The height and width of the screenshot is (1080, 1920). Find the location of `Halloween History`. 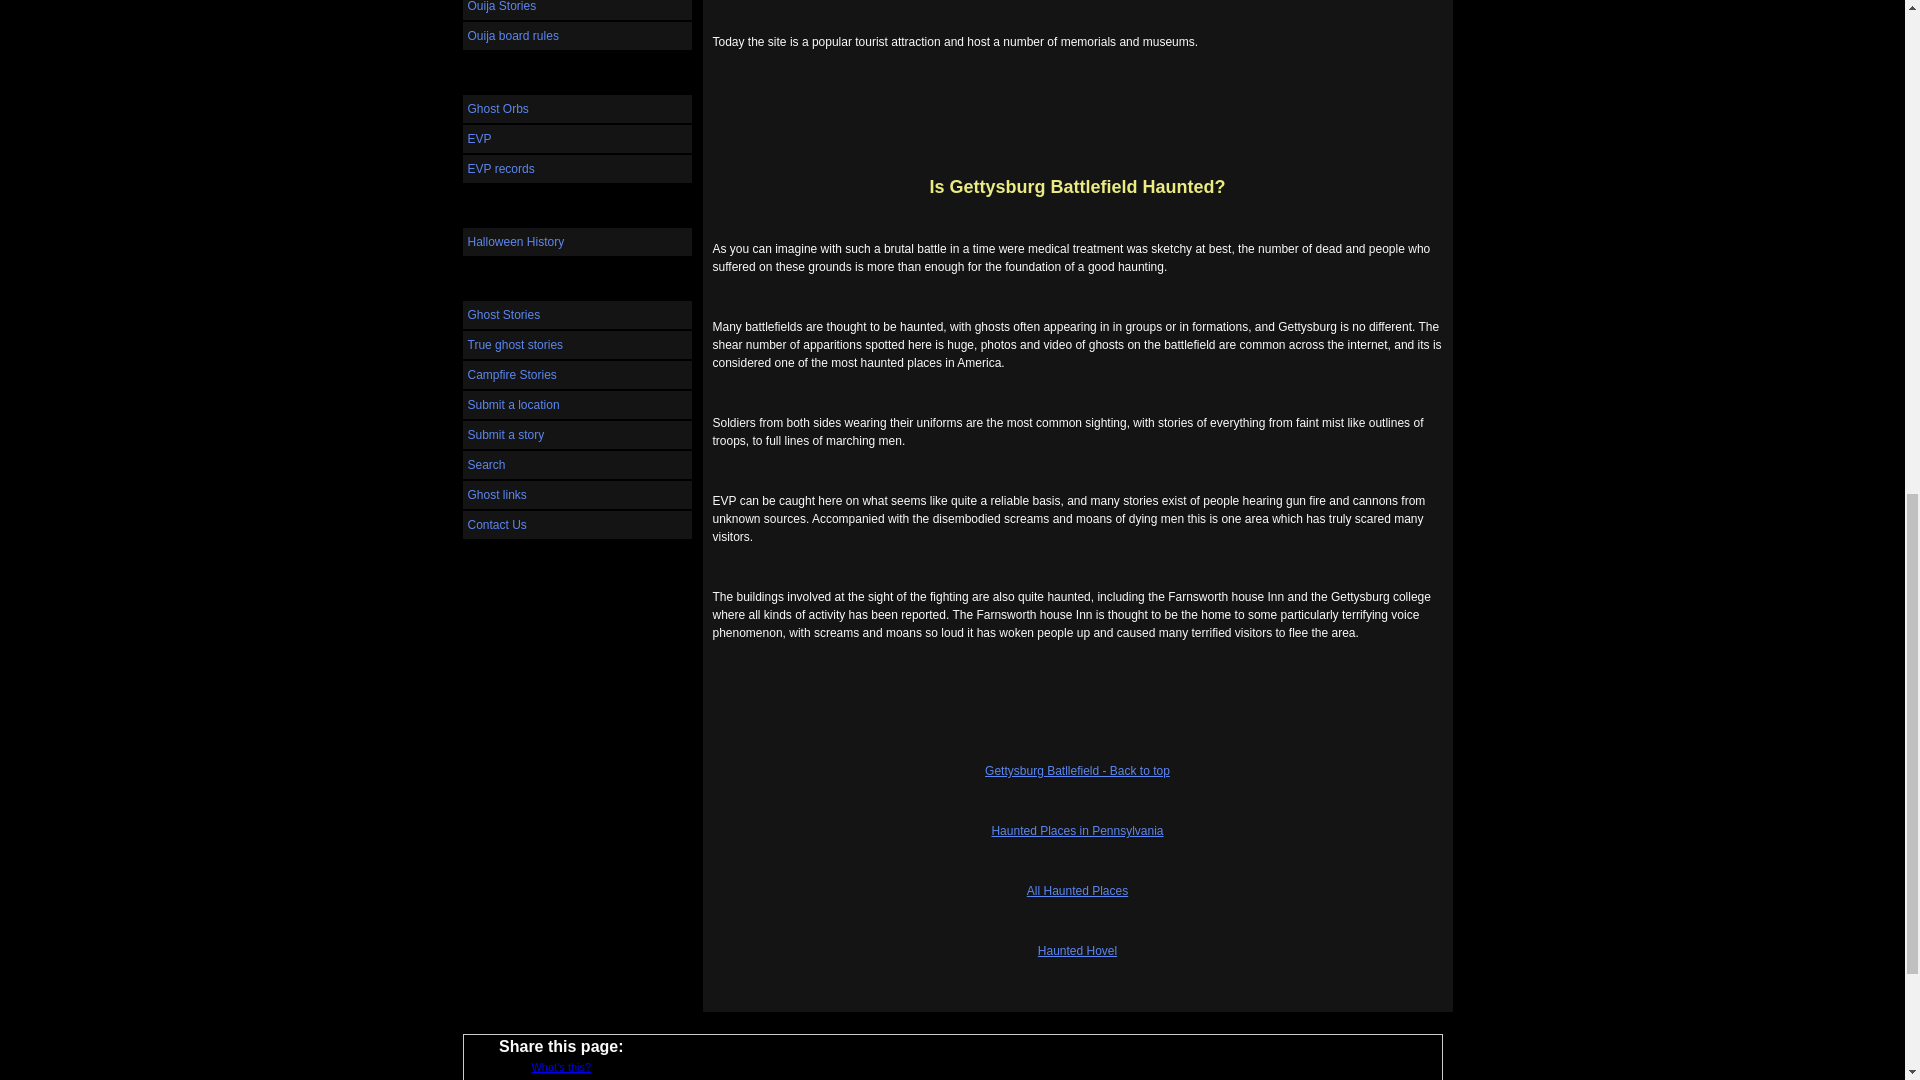

Halloween History is located at coordinates (576, 241).